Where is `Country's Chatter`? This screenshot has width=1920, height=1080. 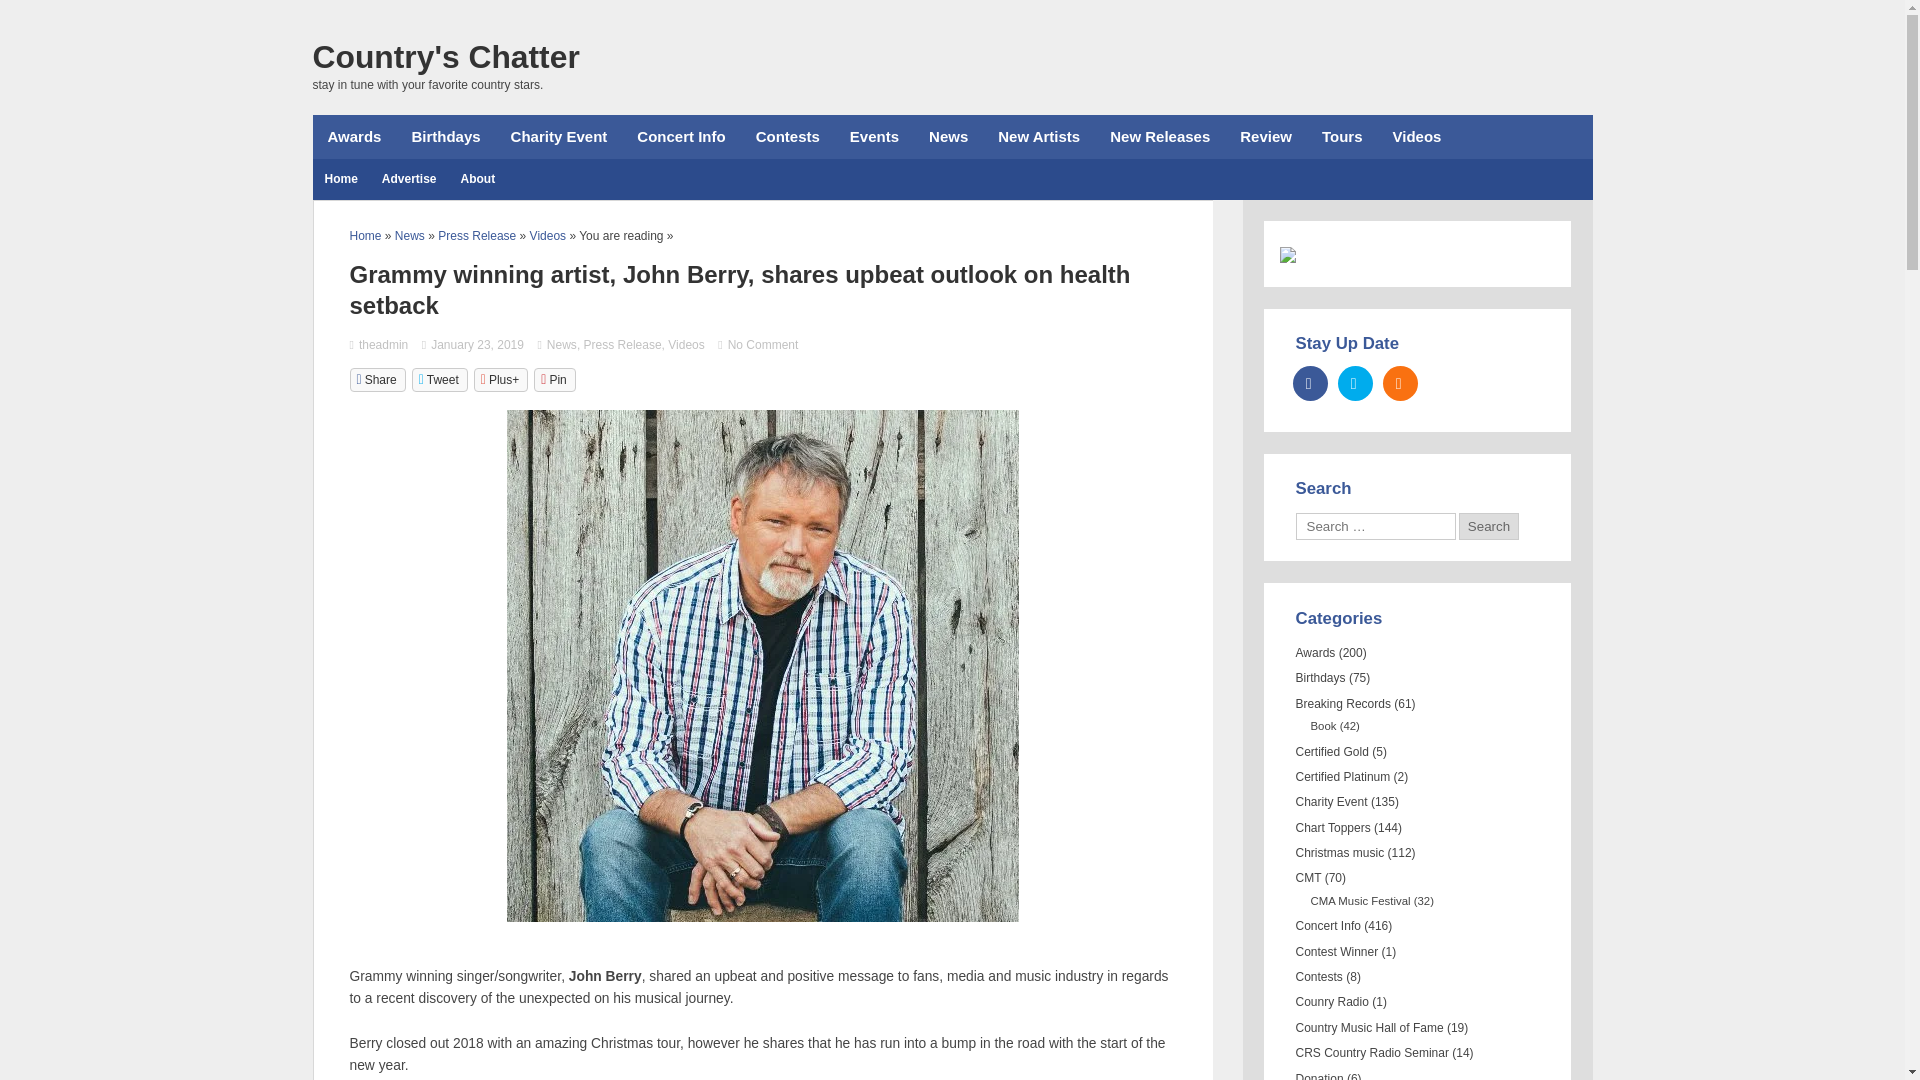 Country's Chatter is located at coordinates (445, 56).